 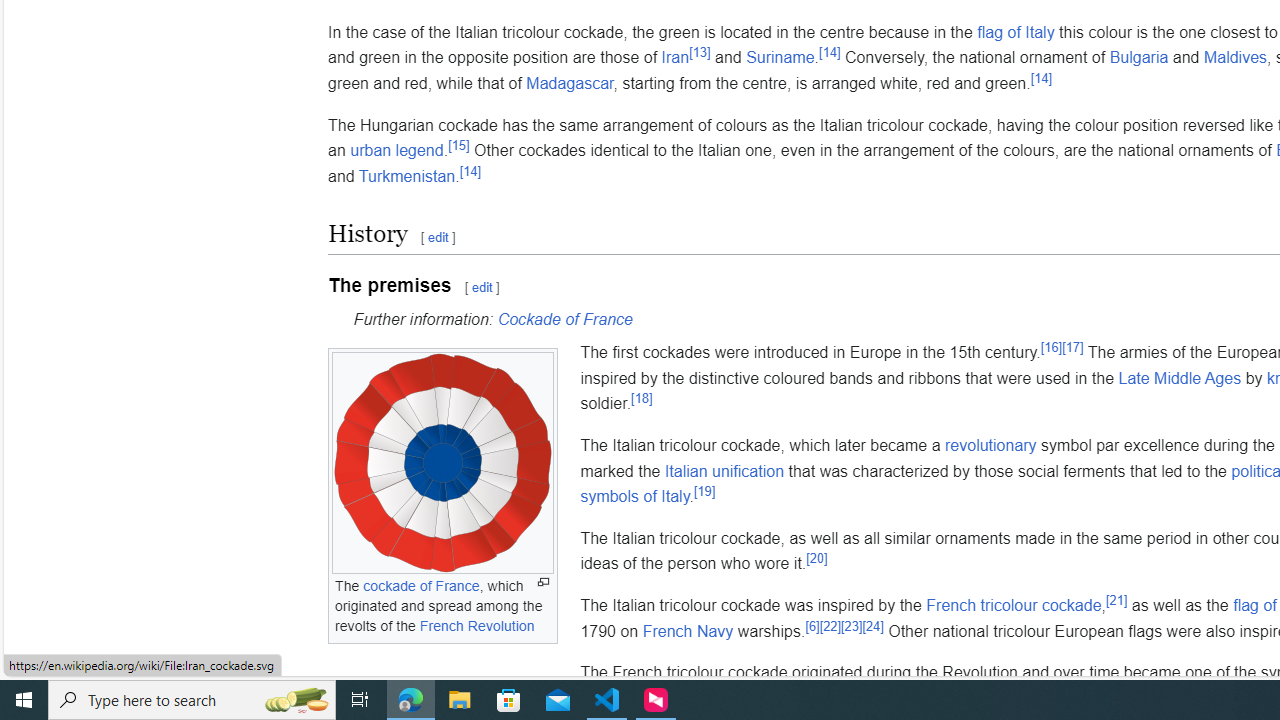 What do you see at coordinates (470, 170) in the screenshot?
I see `[14]` at bounding box center [470, 170].